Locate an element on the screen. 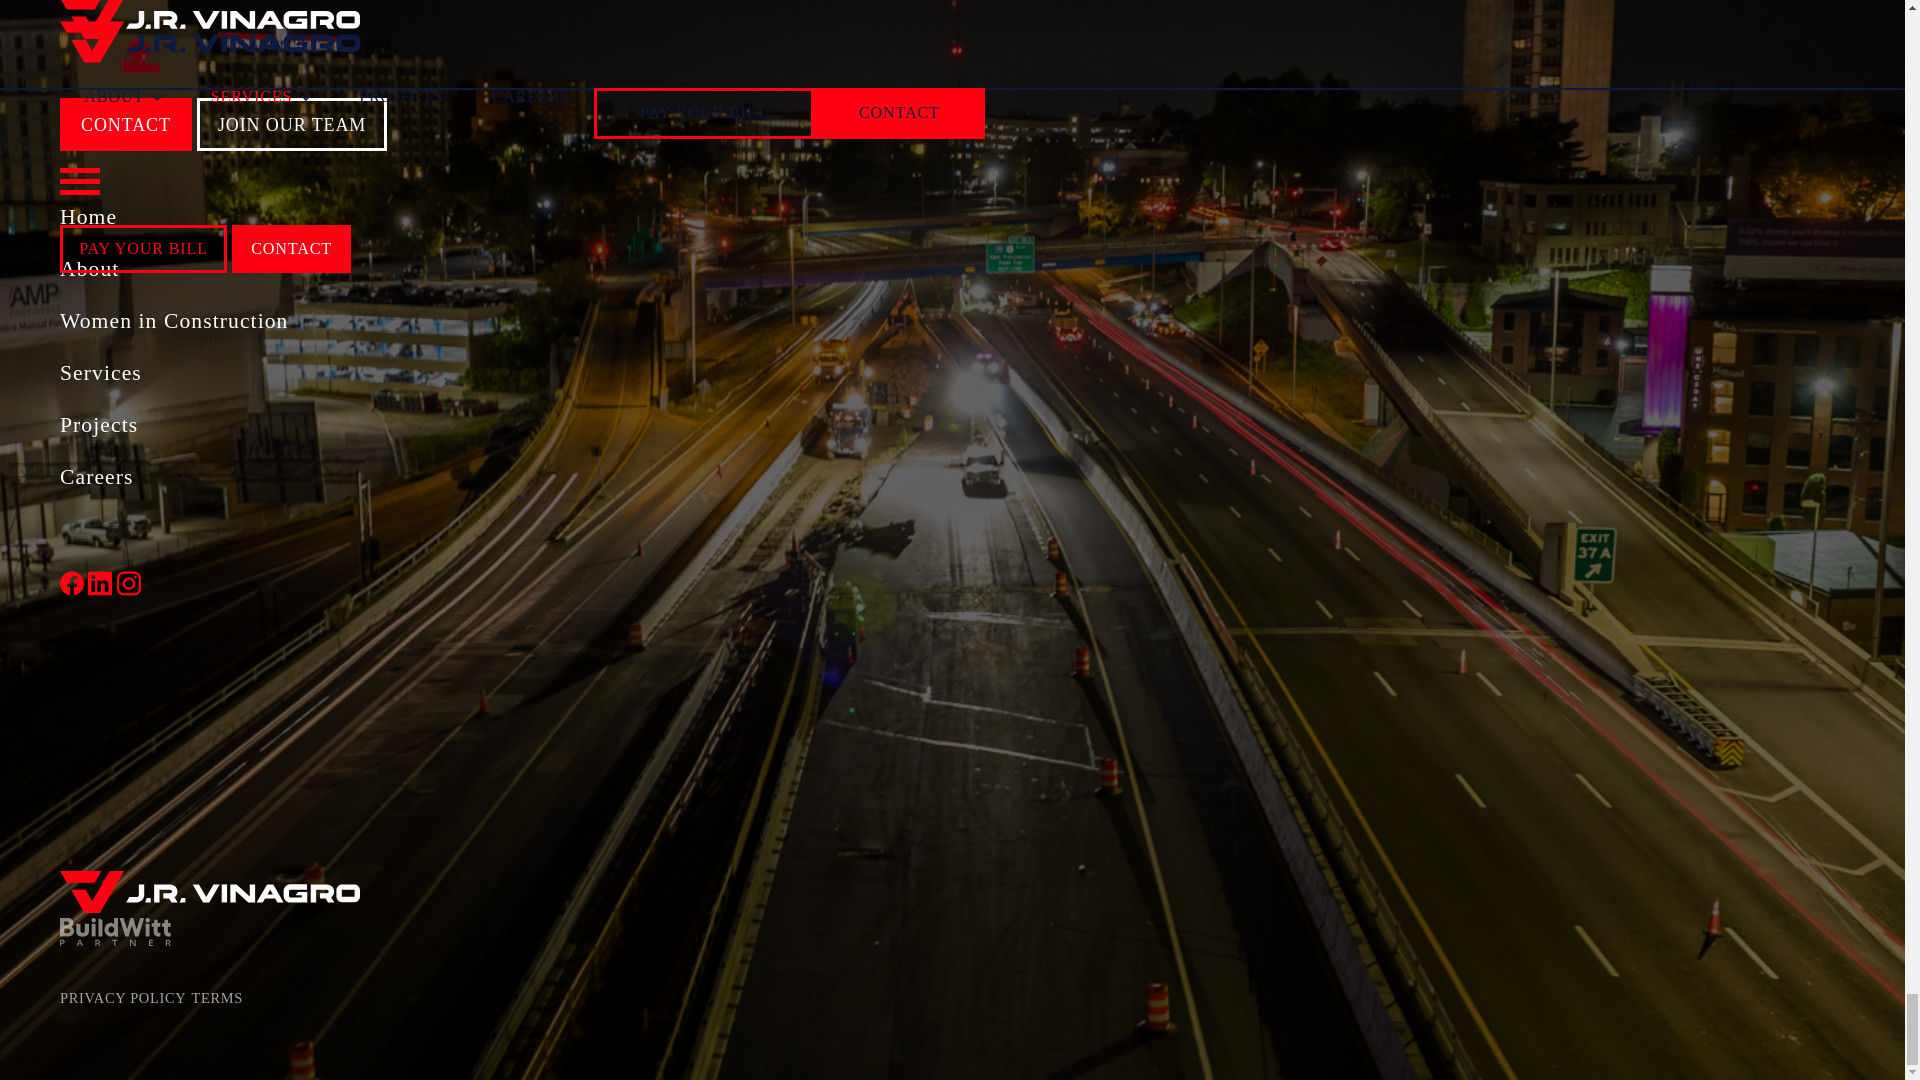 The image size is (1920, 1080). JOIN OUR TEAM is located at coordinates (292, 124).